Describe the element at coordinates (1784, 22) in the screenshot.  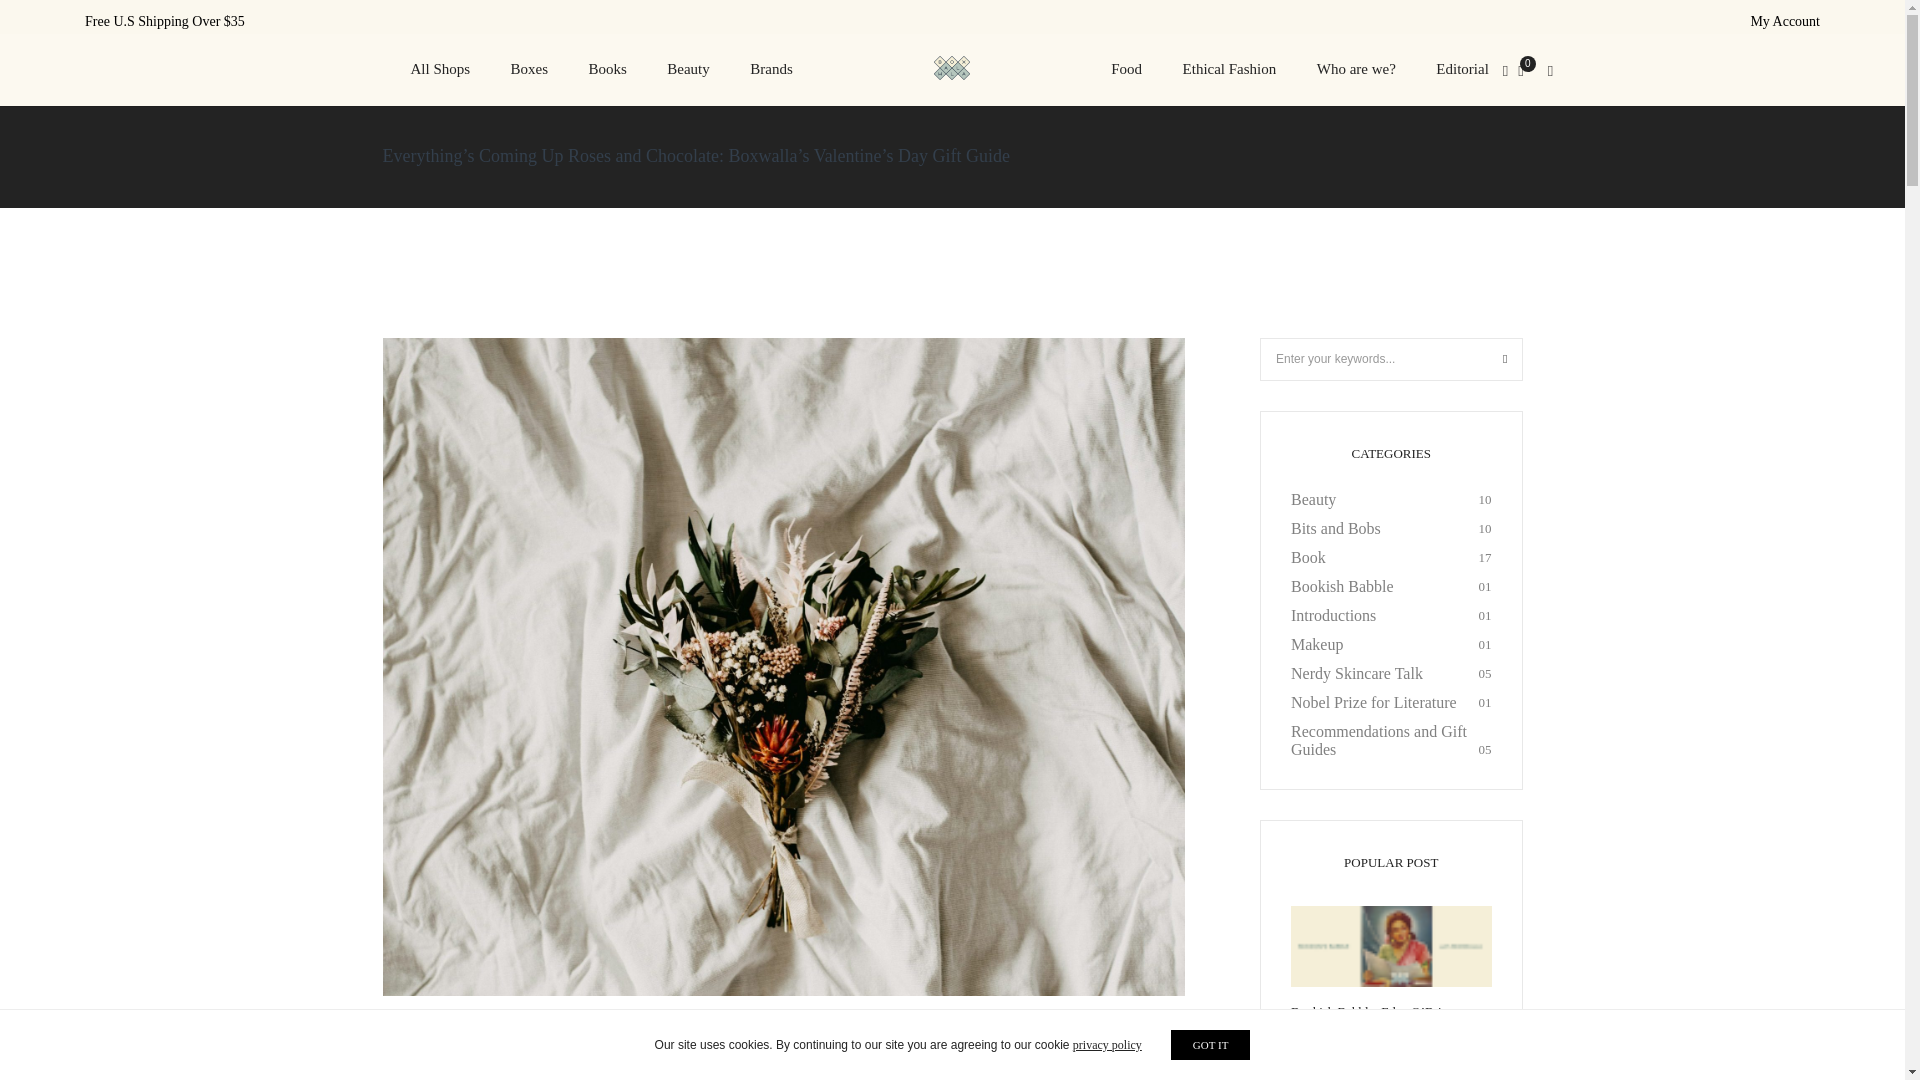
I see `My Account` at that location.